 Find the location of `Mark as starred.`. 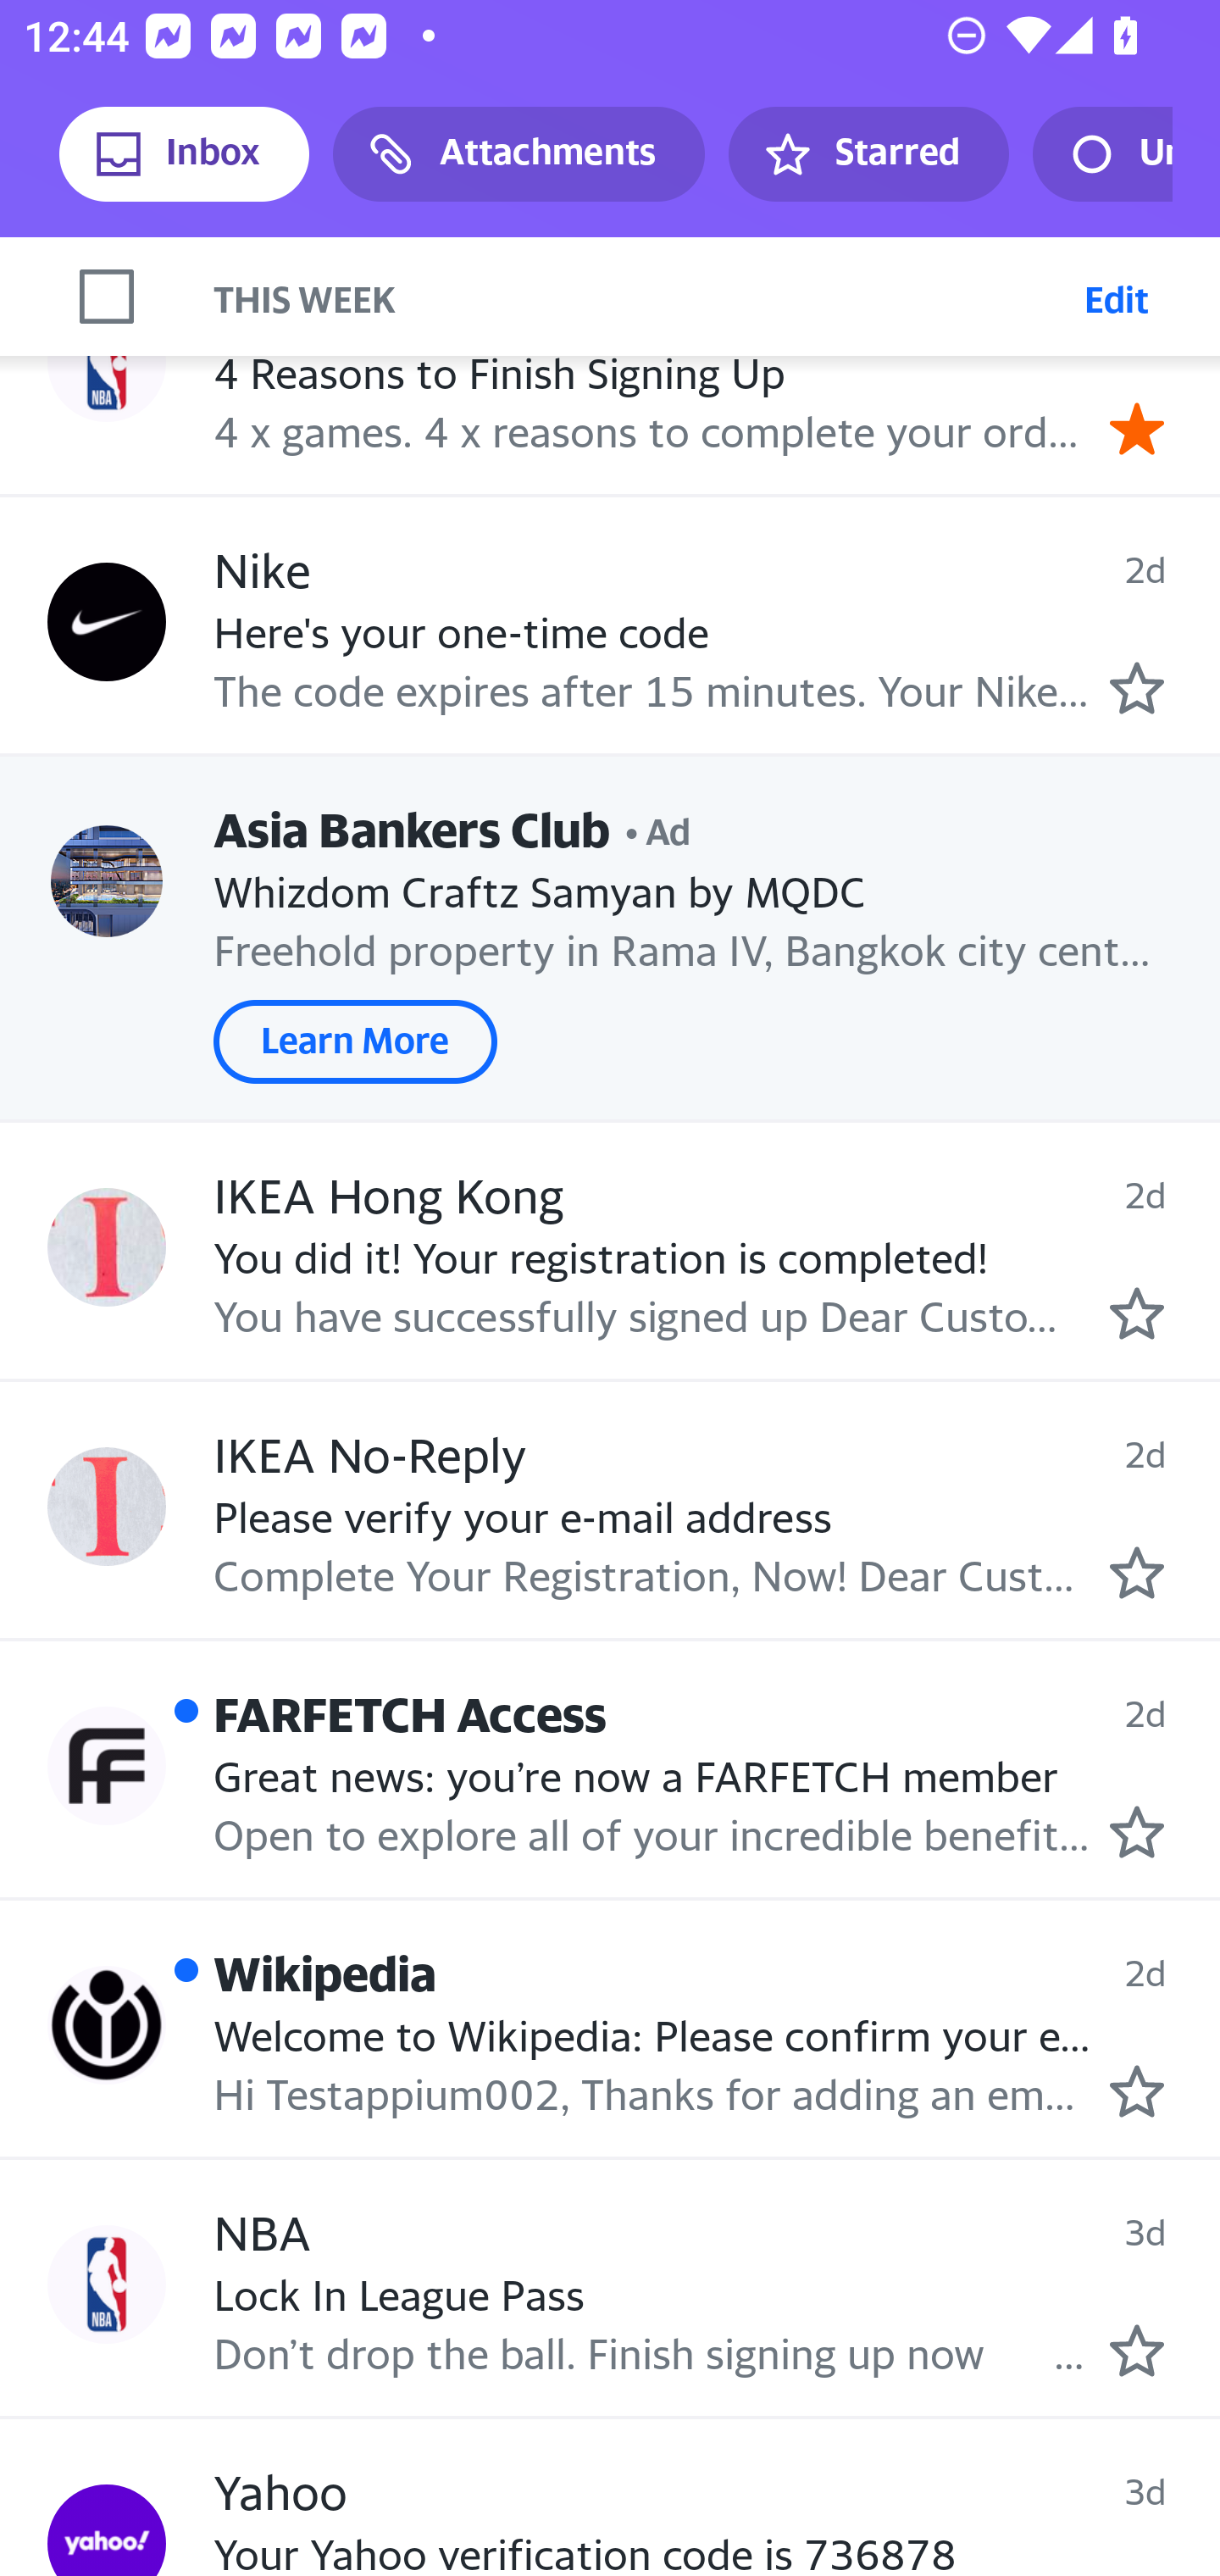

Mark as starred. is located at coordinates (1137, 689).